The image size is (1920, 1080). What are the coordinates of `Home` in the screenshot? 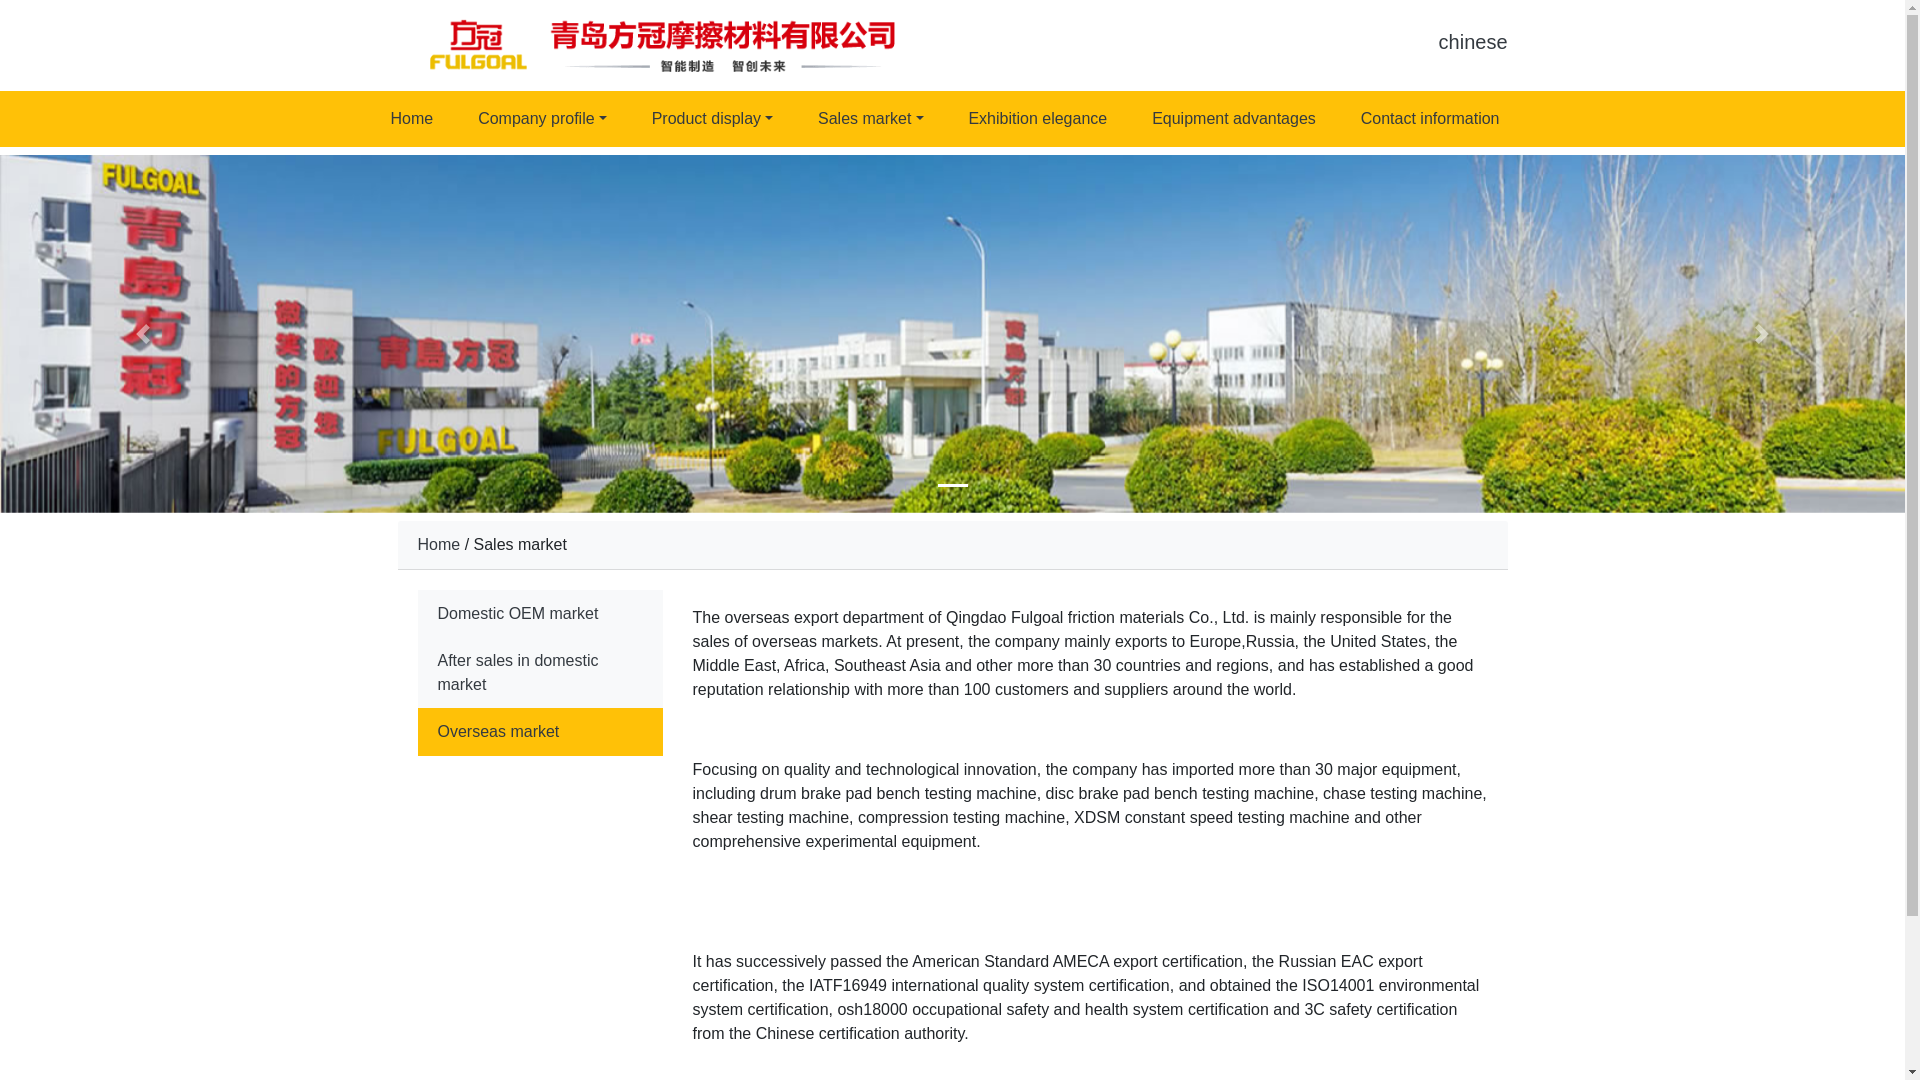 It's located at (439, 544).